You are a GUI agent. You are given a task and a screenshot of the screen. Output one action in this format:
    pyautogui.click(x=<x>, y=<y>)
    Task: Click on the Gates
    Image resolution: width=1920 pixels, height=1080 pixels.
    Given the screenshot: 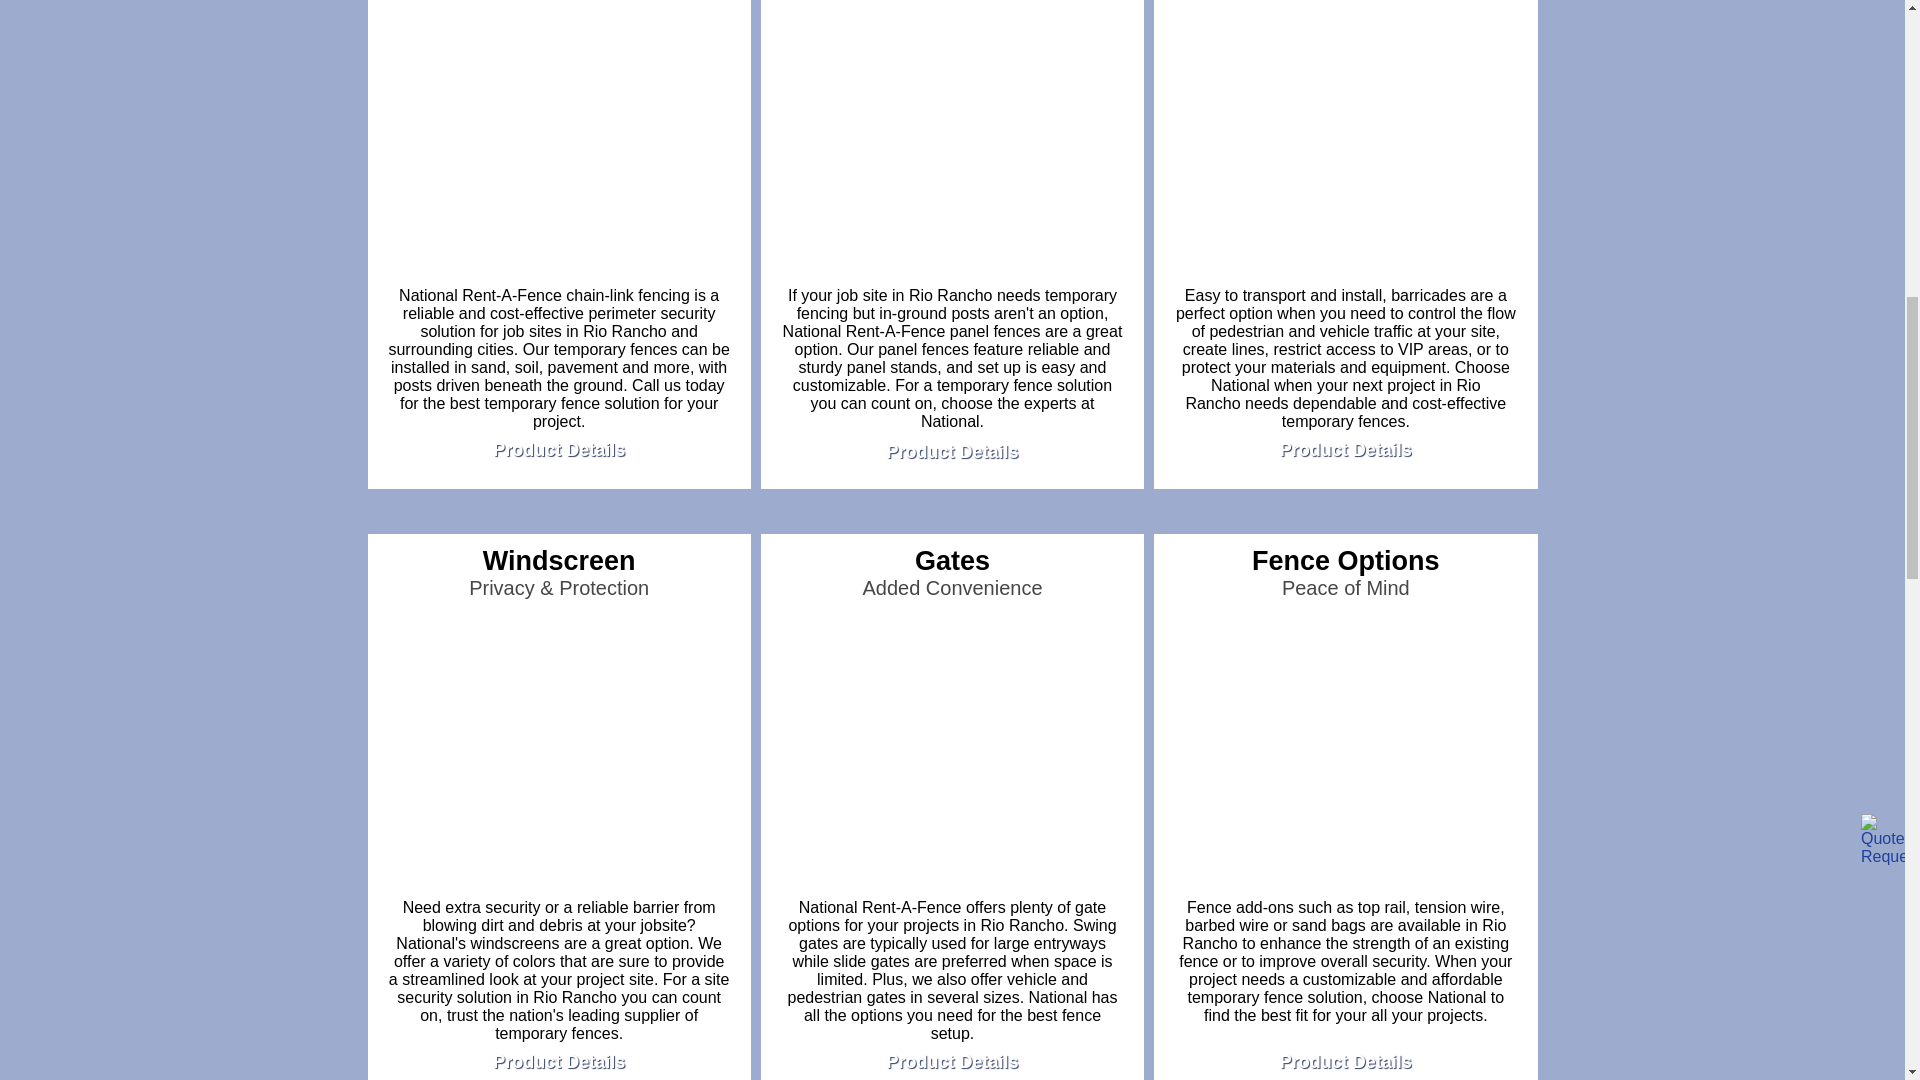 What is the action you would take?
    pyautogui.click(x=952, y=755)
    